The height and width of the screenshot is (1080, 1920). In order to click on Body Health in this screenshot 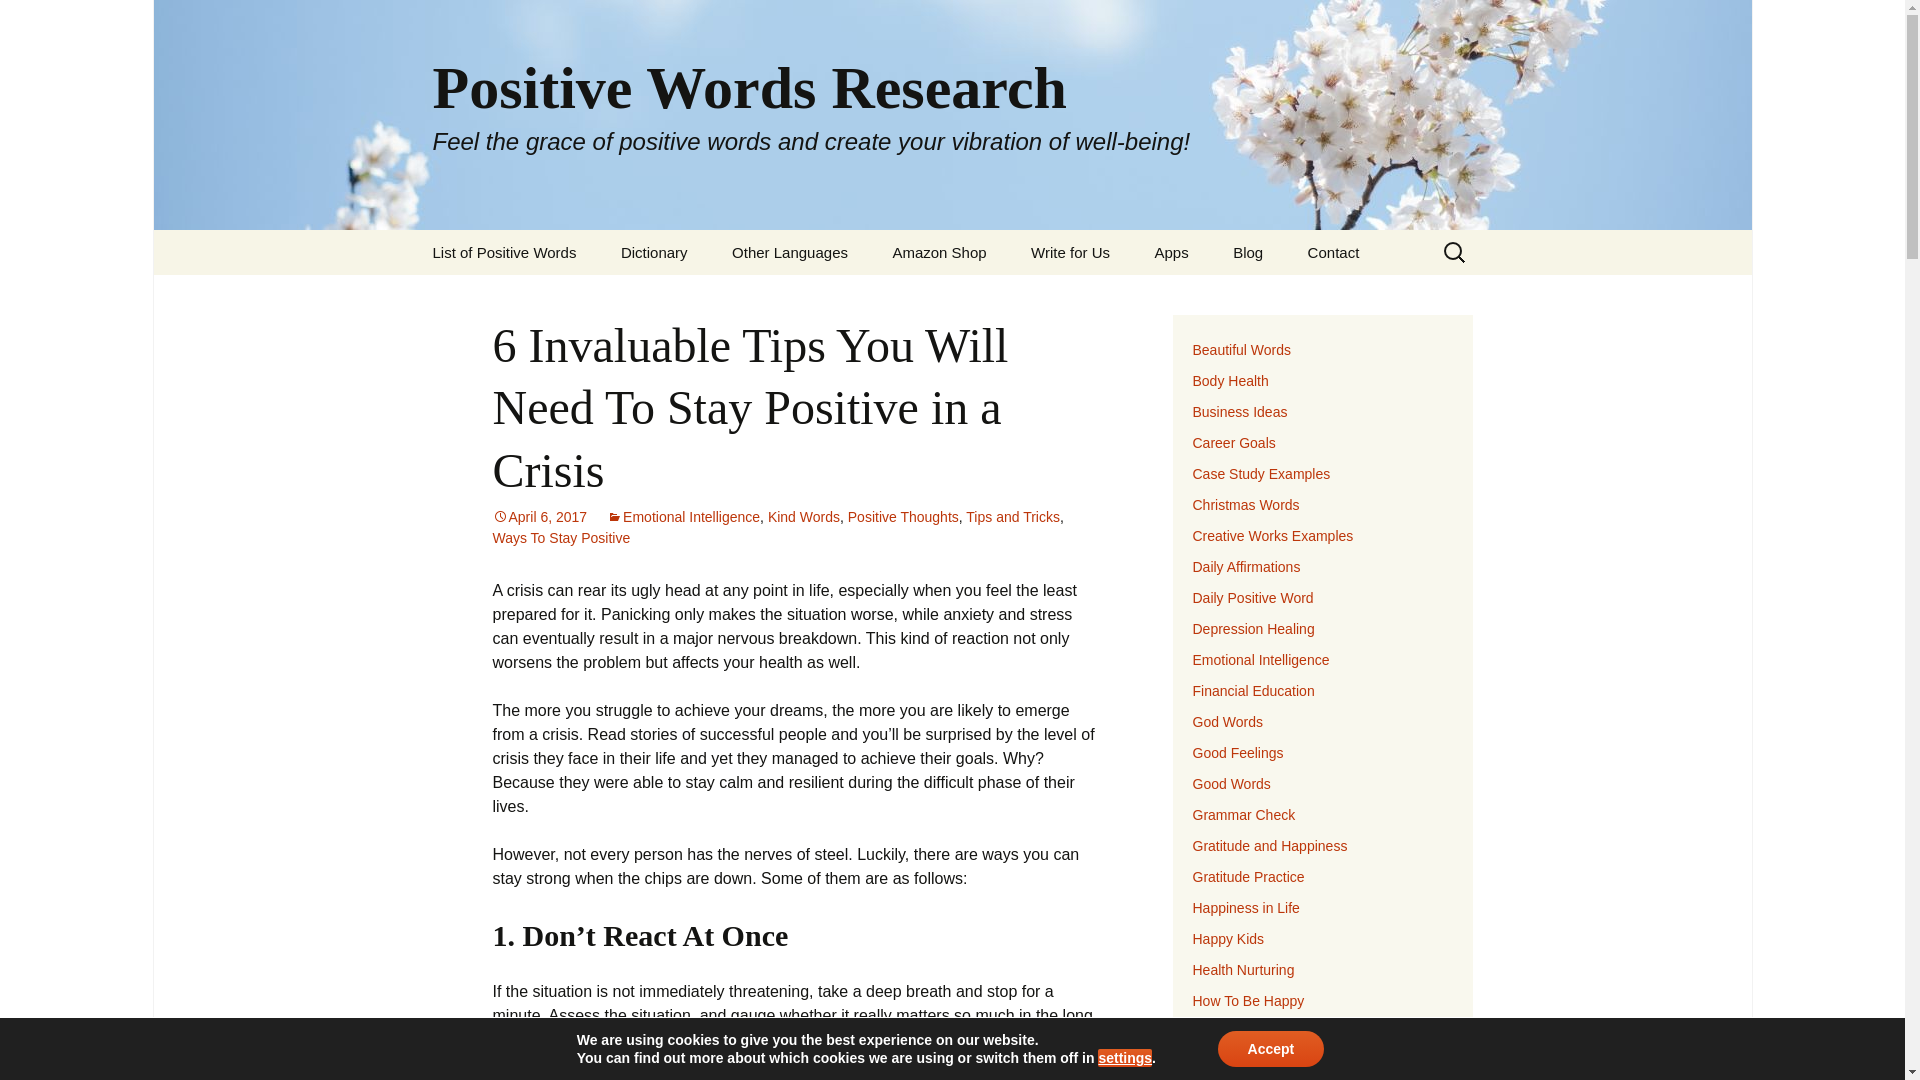, I will do `click(1230, 380)`.